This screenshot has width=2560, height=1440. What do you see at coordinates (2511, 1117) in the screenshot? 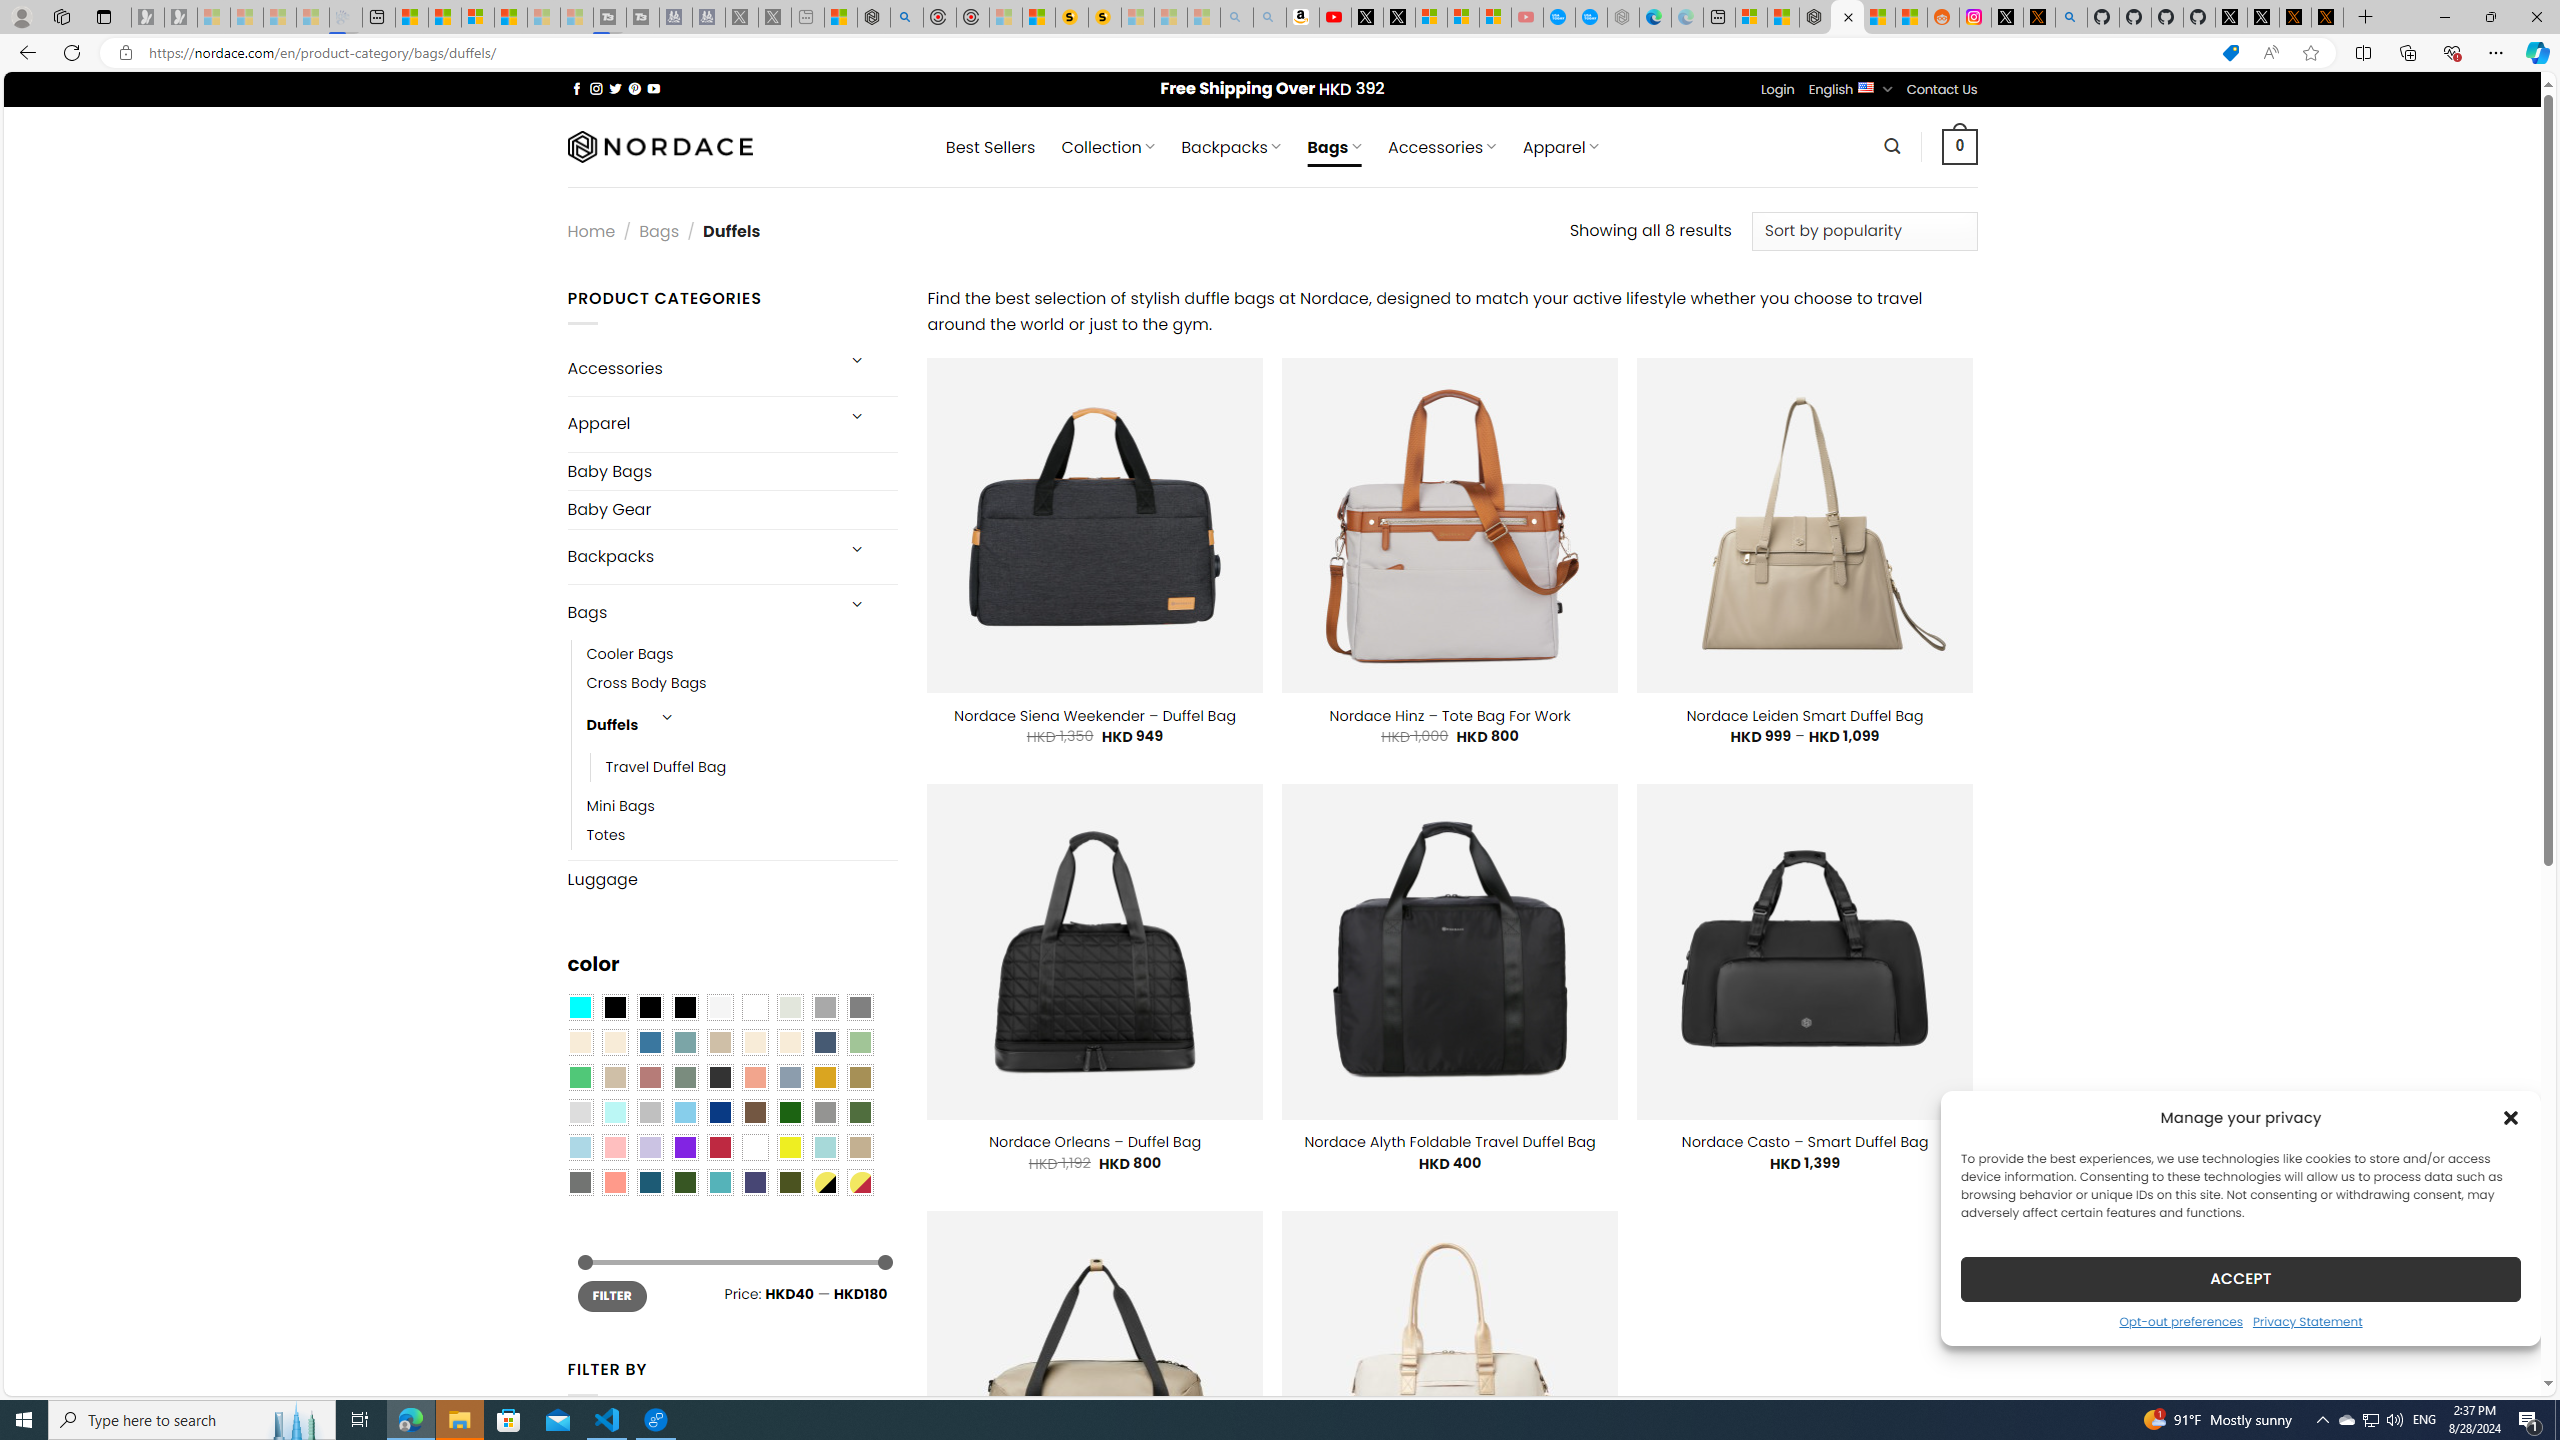
I see `Class: cmplz-close` at bounding box center [2511, 1117].